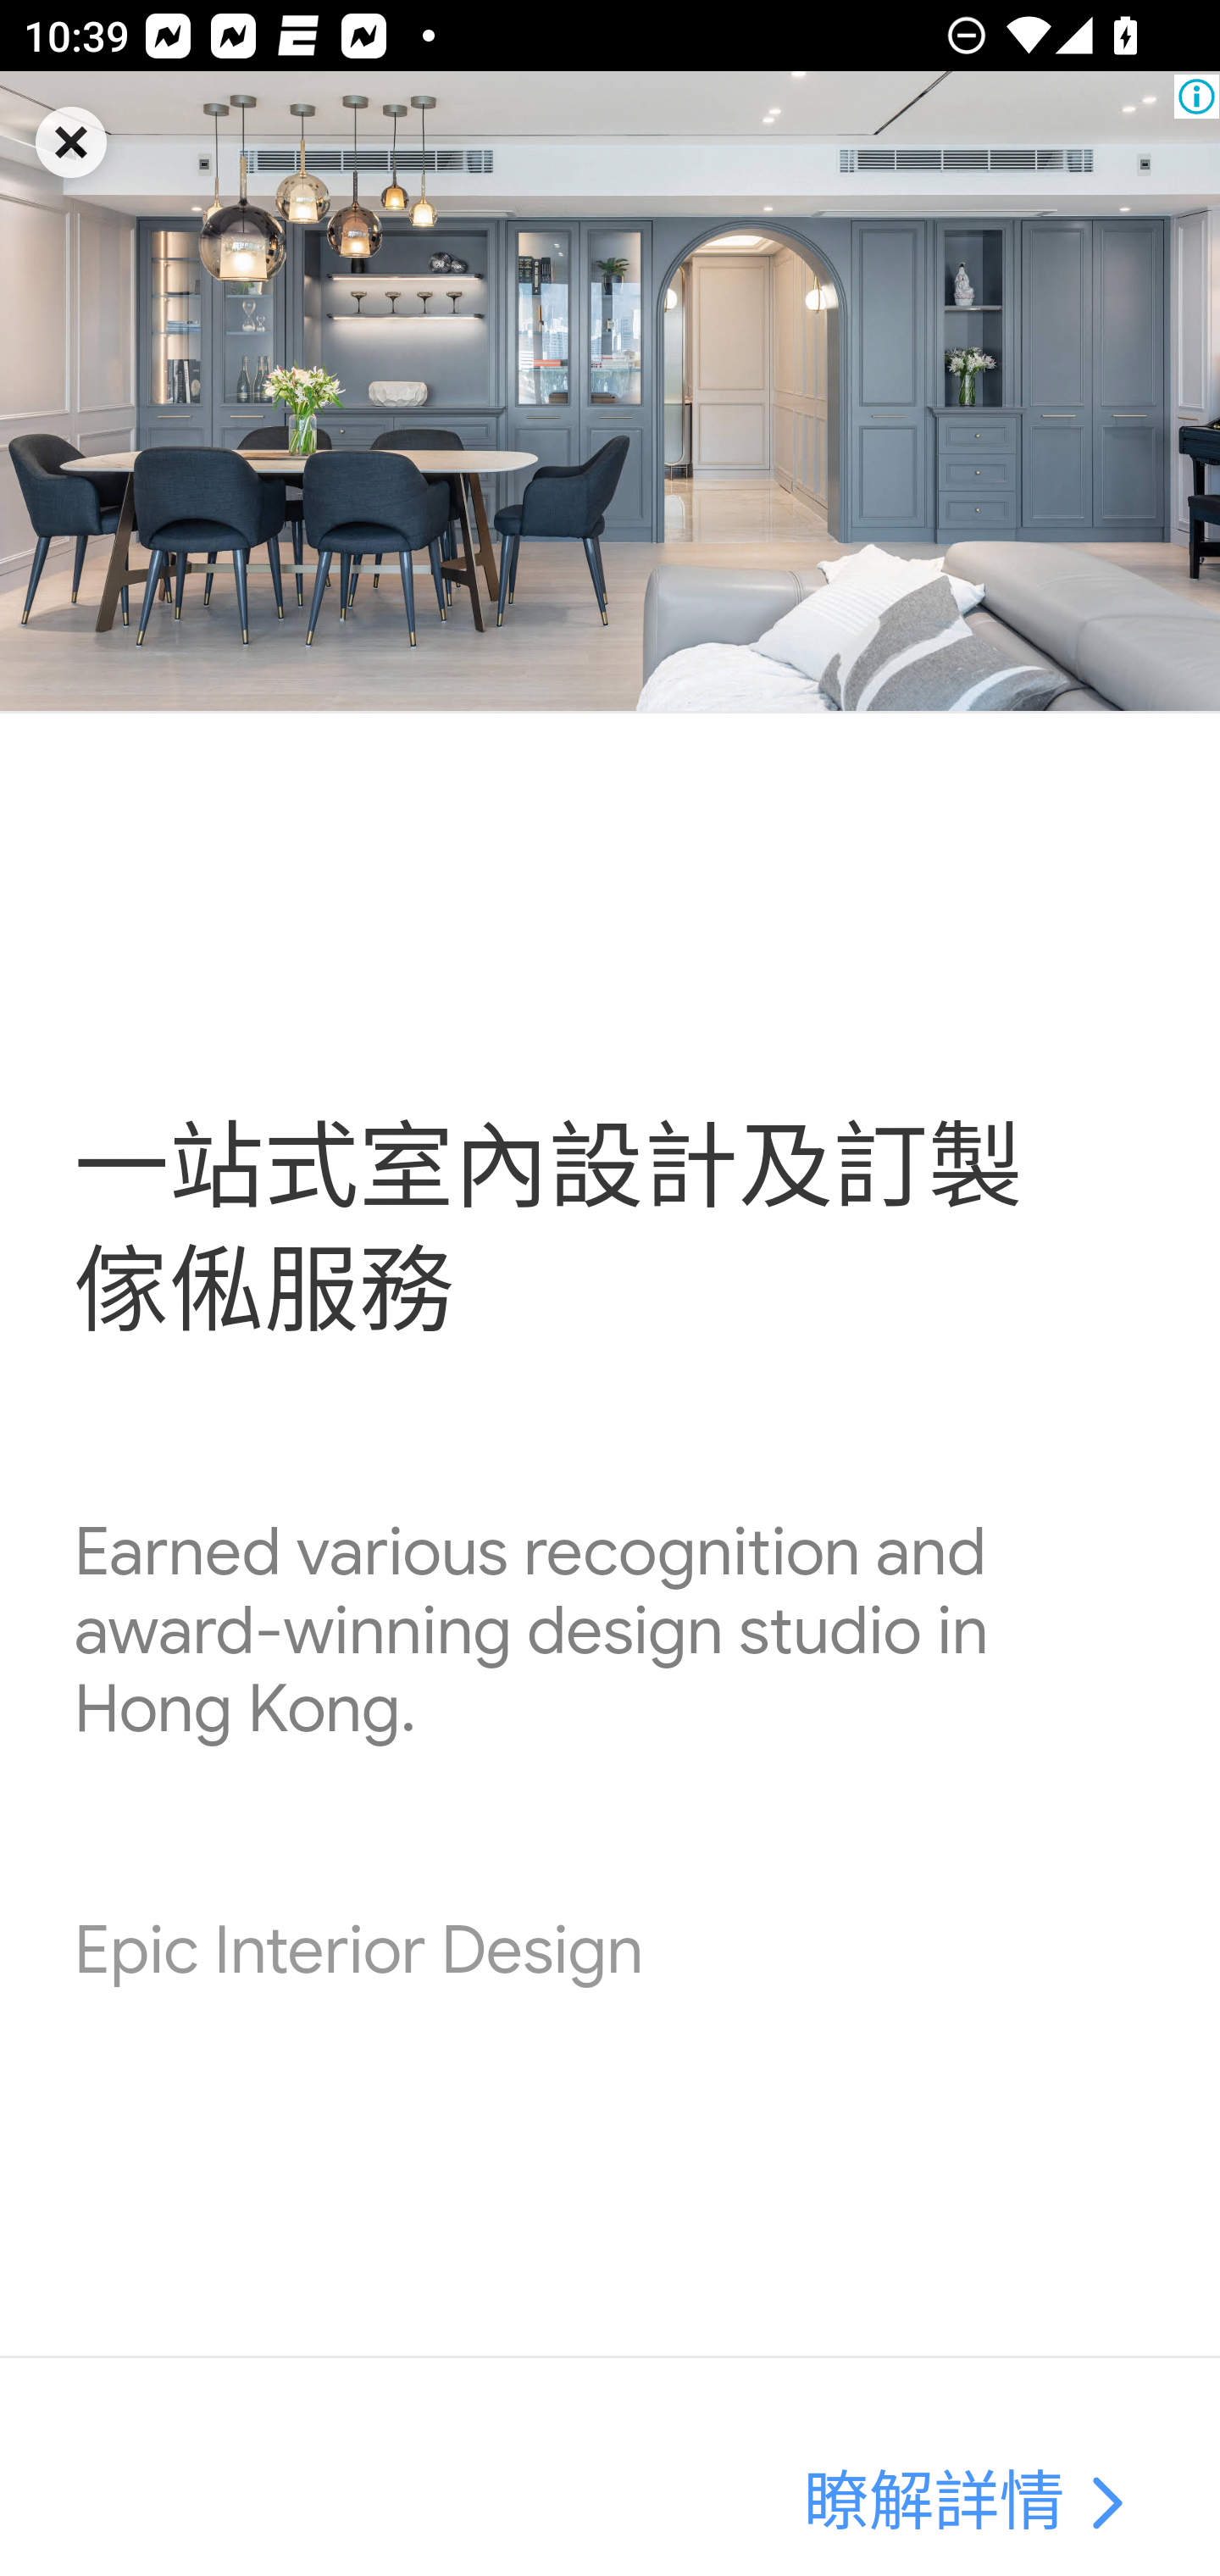 The height and width of the screenshot is (2576, 1220). I want to click on www.epicinterior, so click(1105, 2505).